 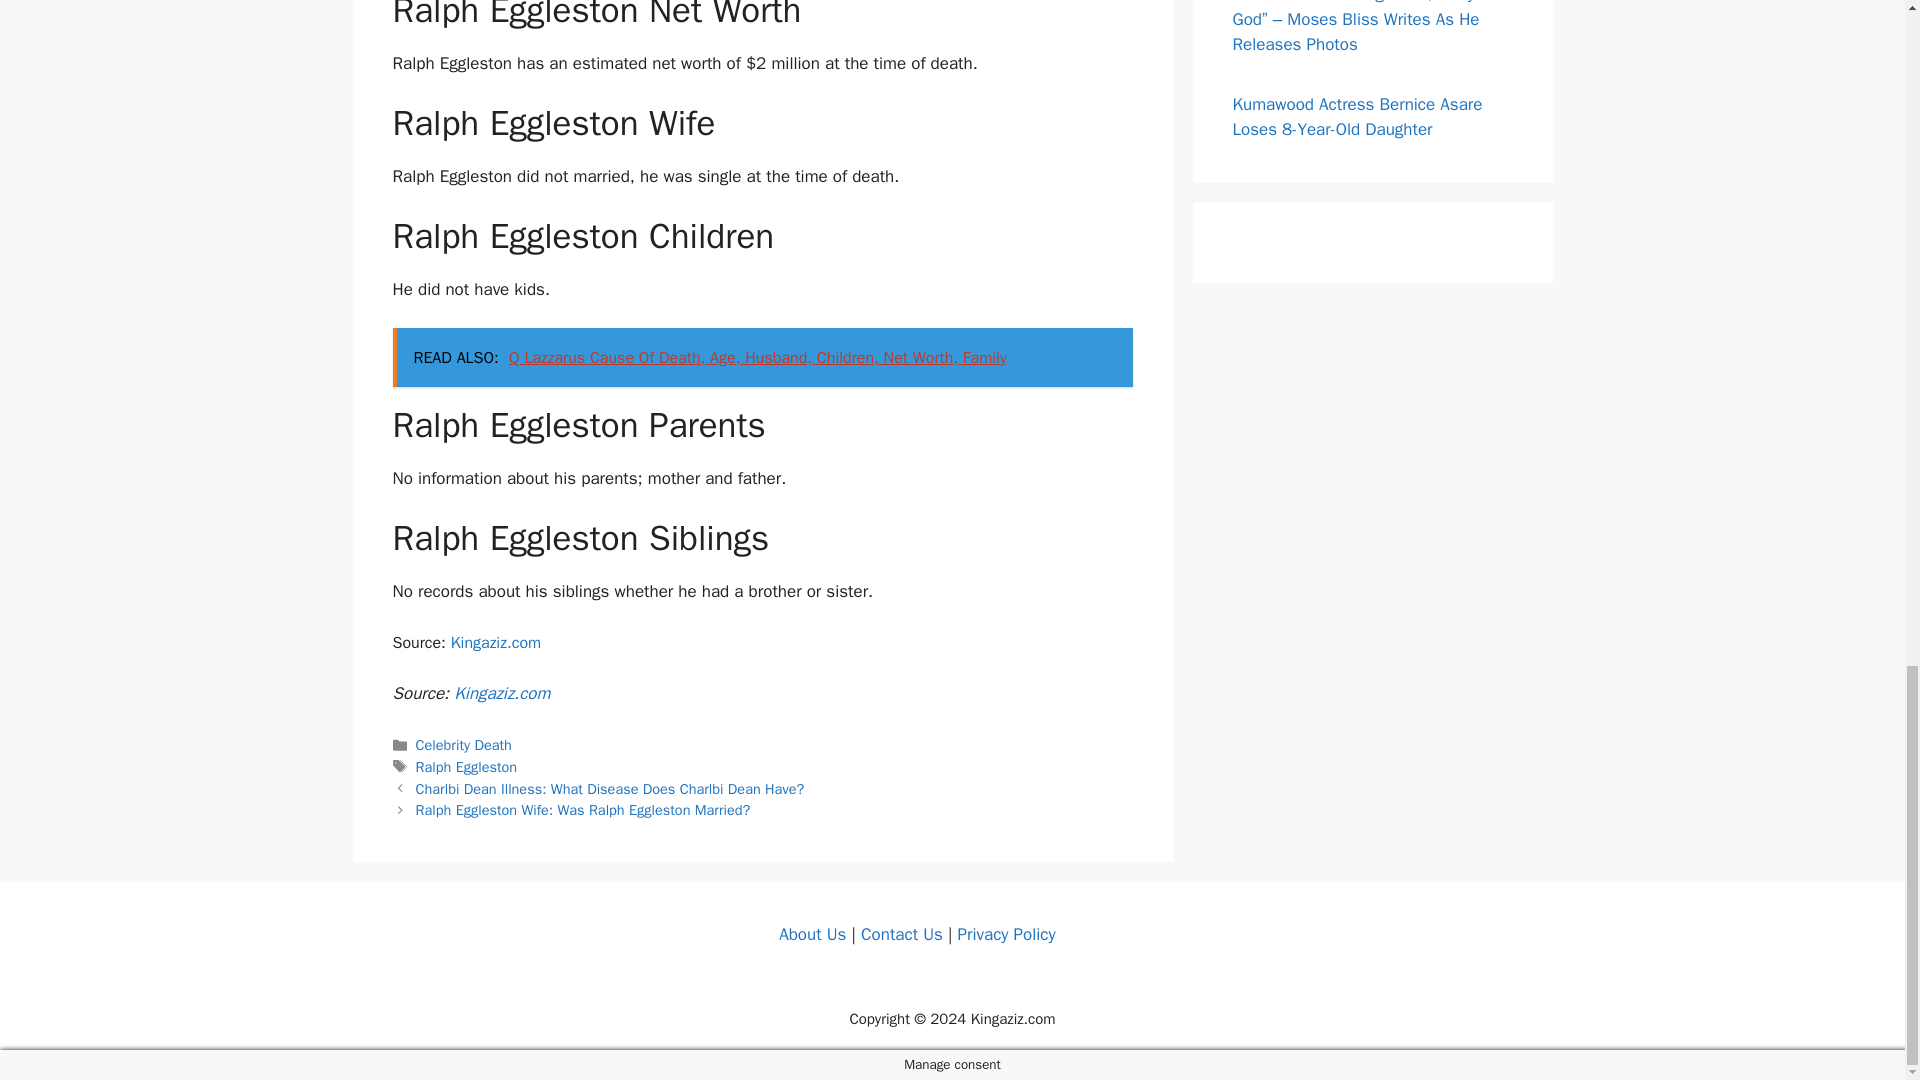 I want to click on Privacy Policy, so click(x=1005, y=934).